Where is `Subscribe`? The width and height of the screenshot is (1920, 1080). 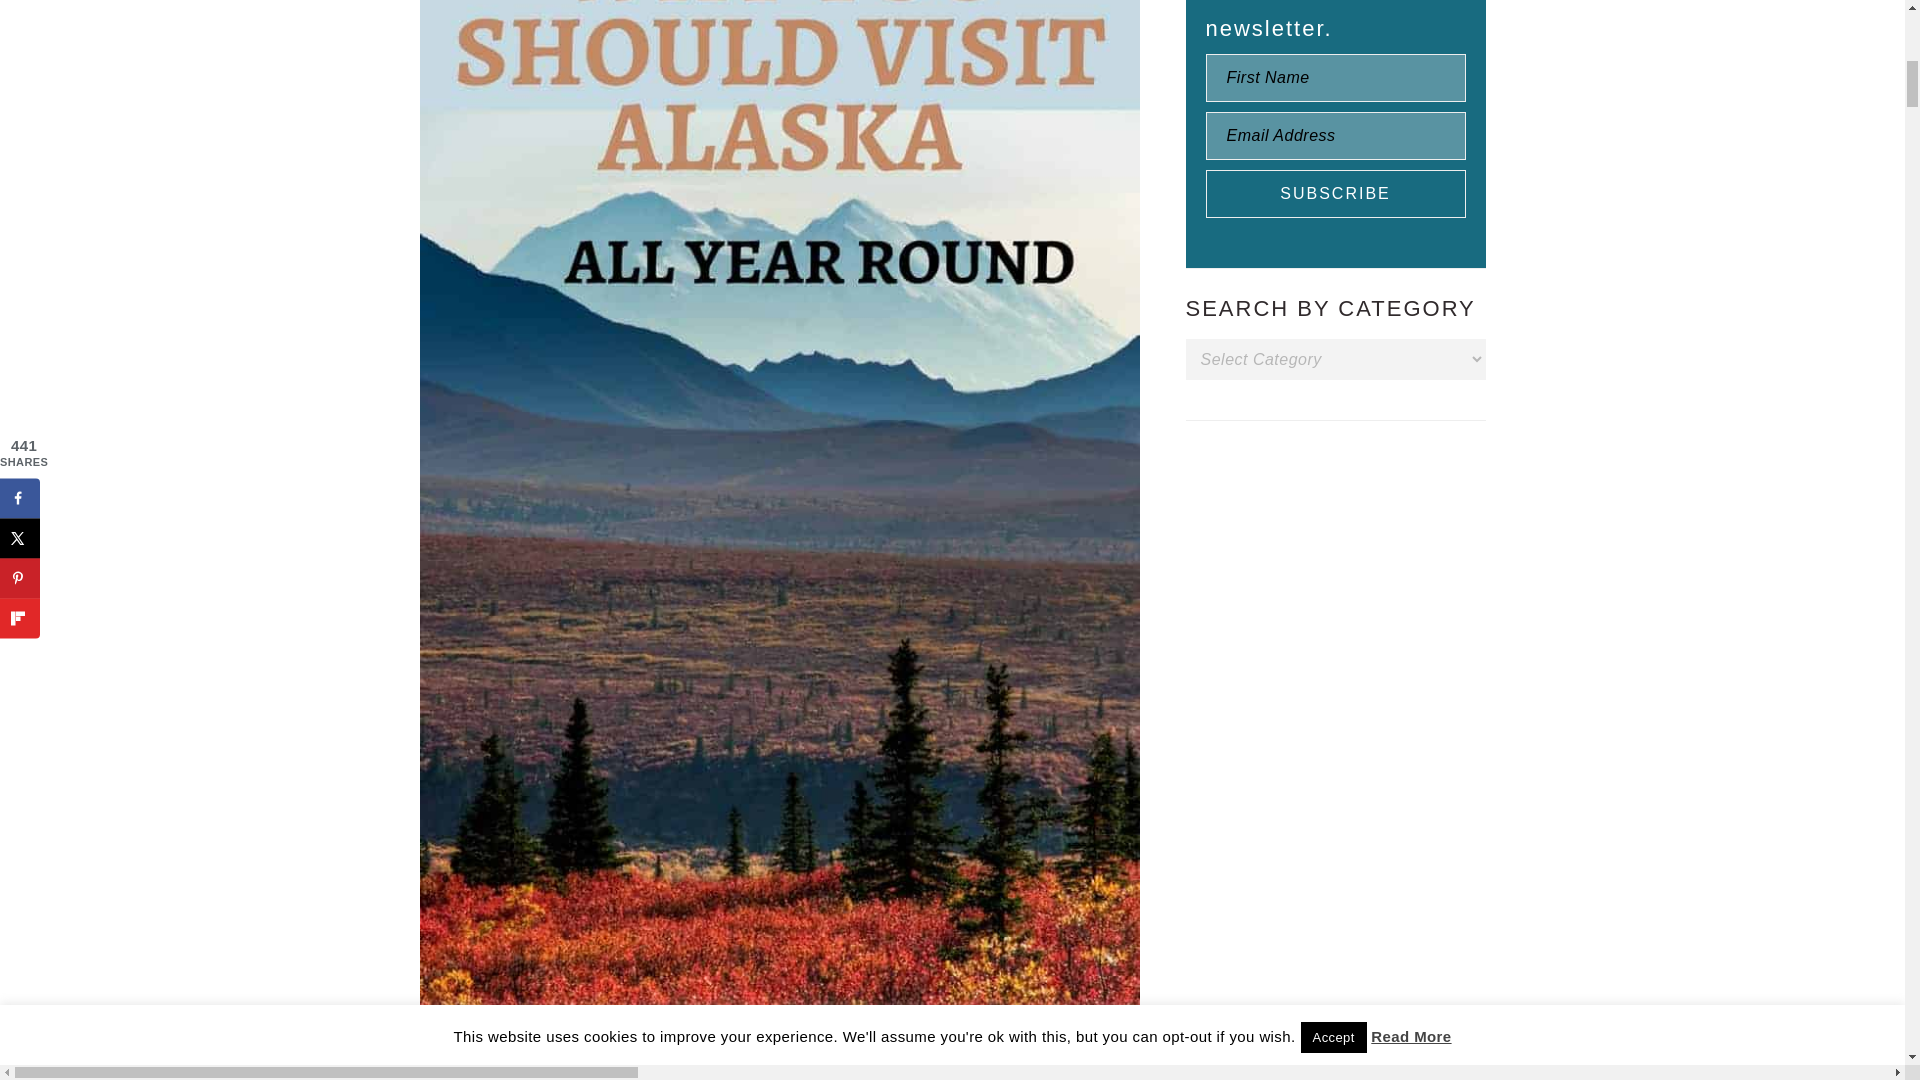
Subscribe is located at coordinates (1336, 194).